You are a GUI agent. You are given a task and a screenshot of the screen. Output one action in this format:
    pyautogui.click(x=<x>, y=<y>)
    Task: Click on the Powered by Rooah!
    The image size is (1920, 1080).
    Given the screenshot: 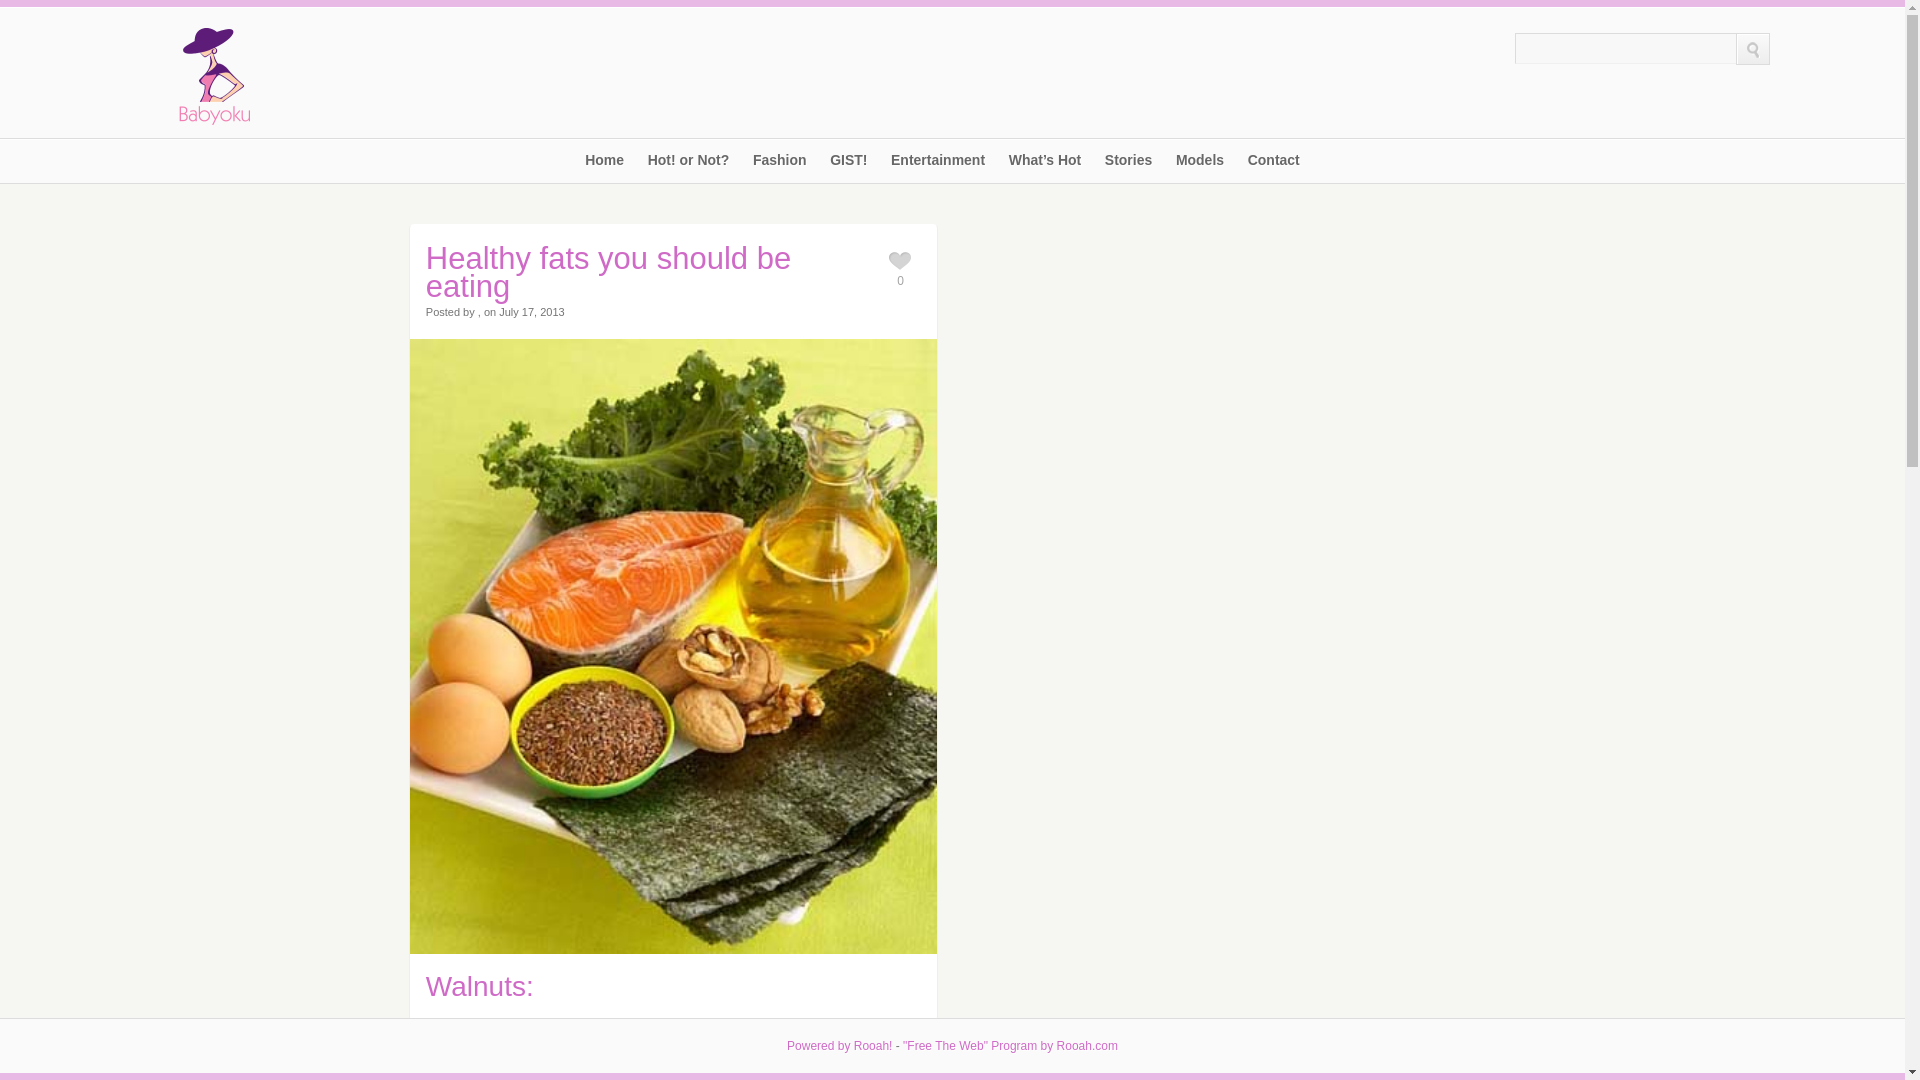 What is the action you would take?
    pyautogui.click(x=840, y=1046)
    